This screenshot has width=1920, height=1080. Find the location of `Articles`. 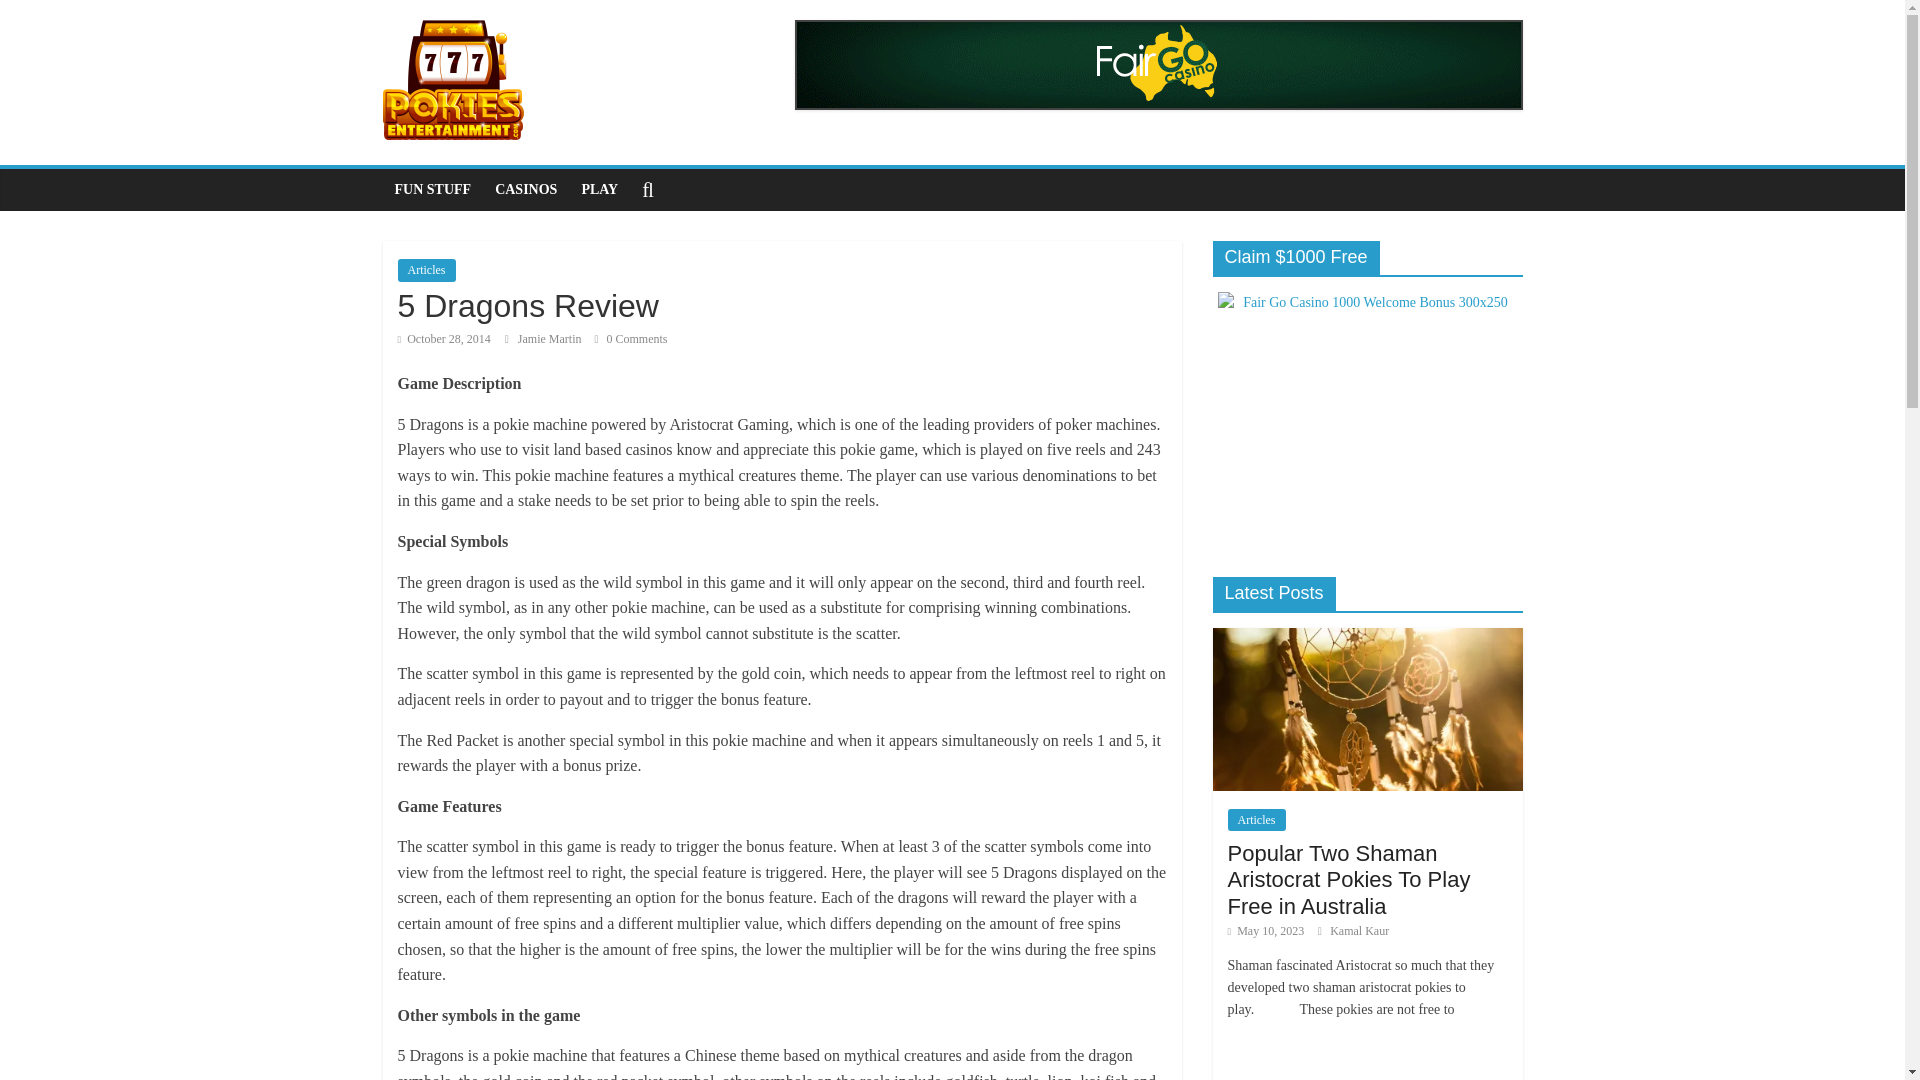

Articles is located at coordinates (426, 270).